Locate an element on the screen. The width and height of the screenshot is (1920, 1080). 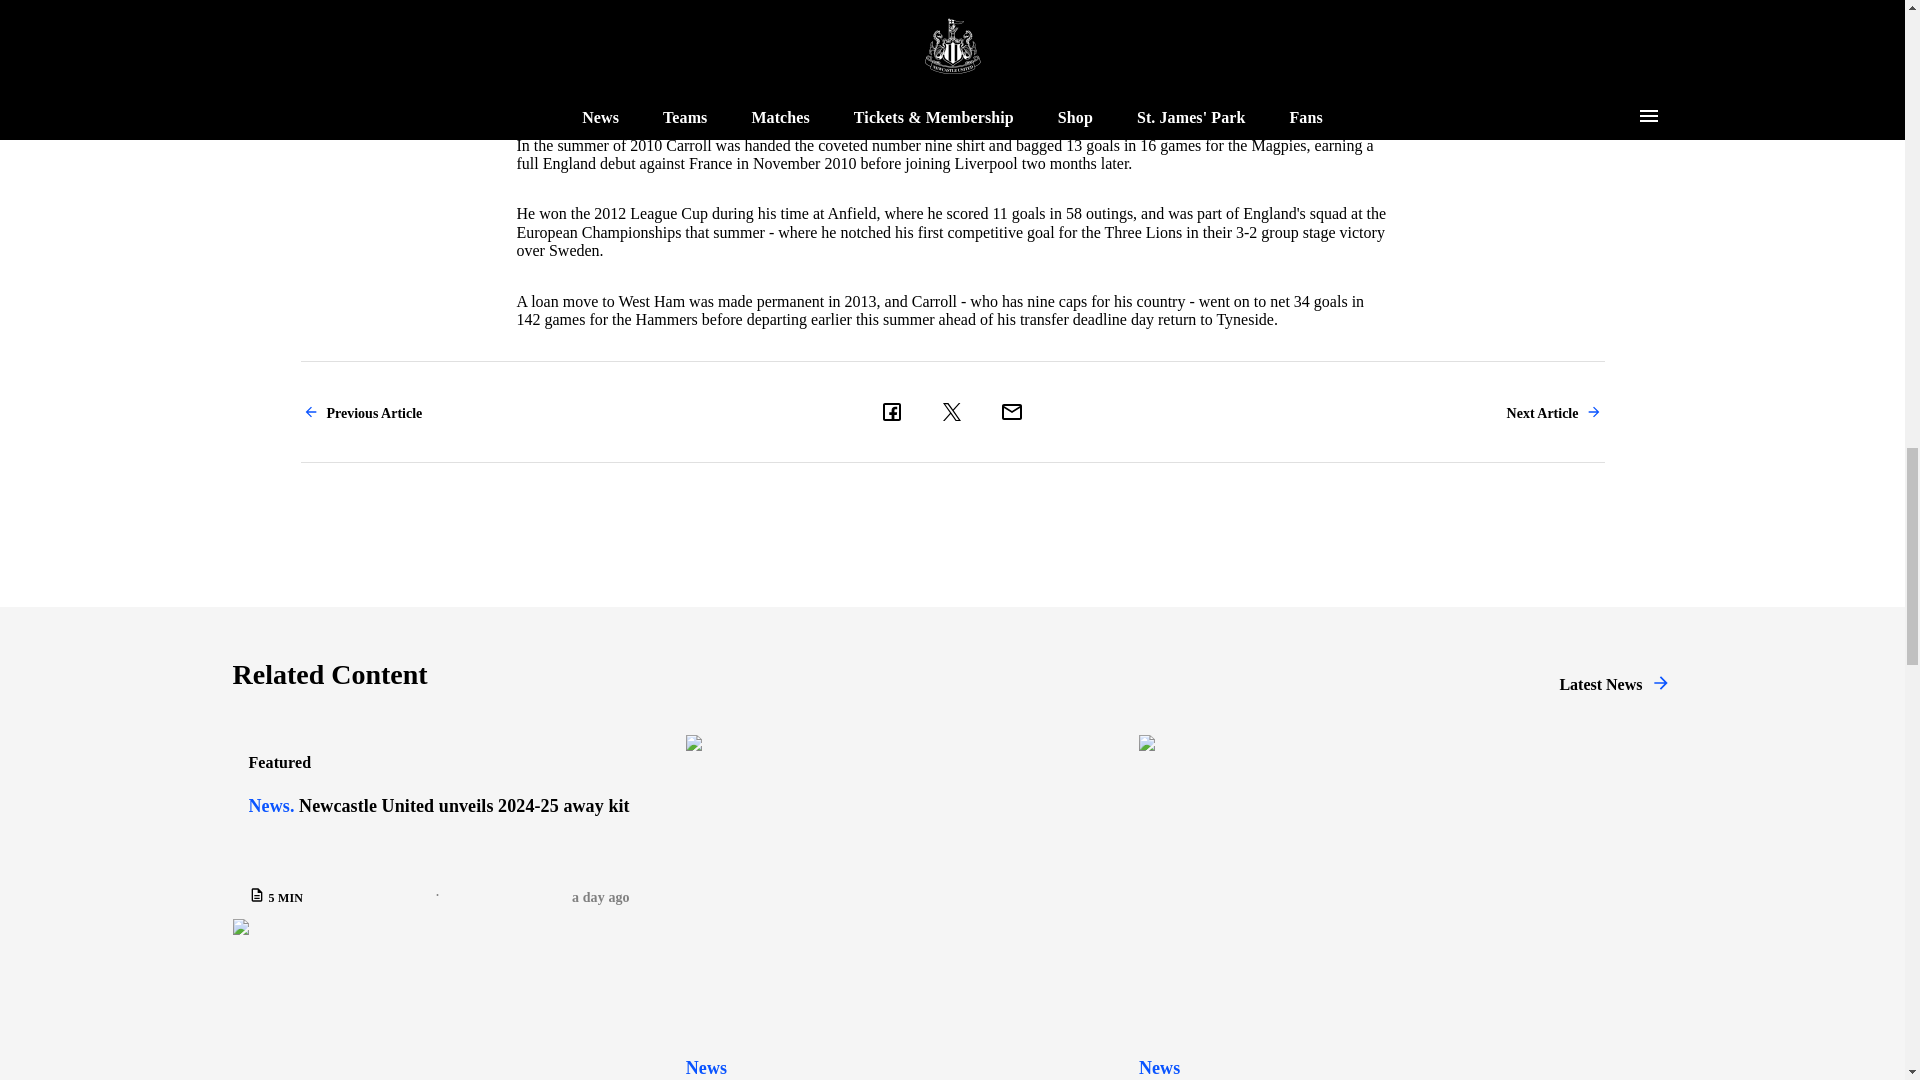
News is located at coordinates (706, 1066).